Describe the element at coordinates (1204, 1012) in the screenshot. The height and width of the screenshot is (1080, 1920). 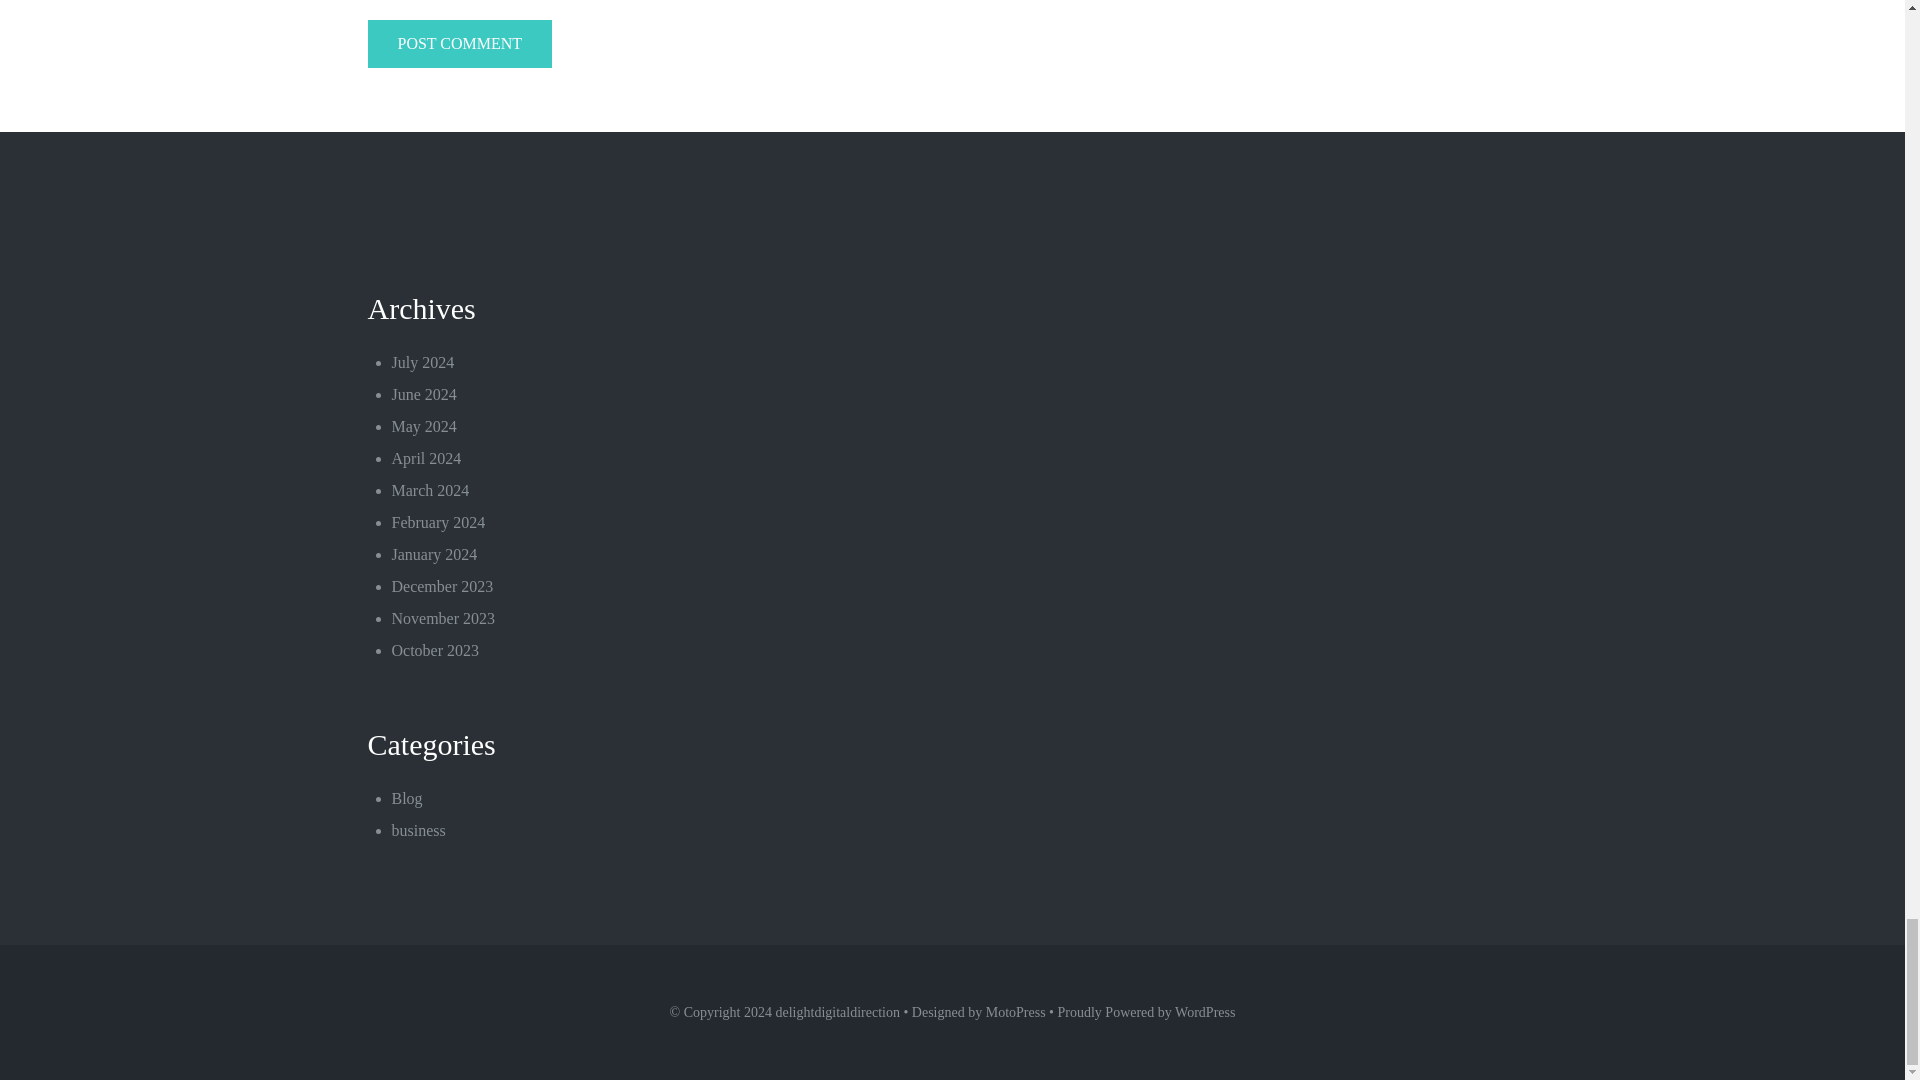
I see `Semantic Personal Publishing Platform` at that location.